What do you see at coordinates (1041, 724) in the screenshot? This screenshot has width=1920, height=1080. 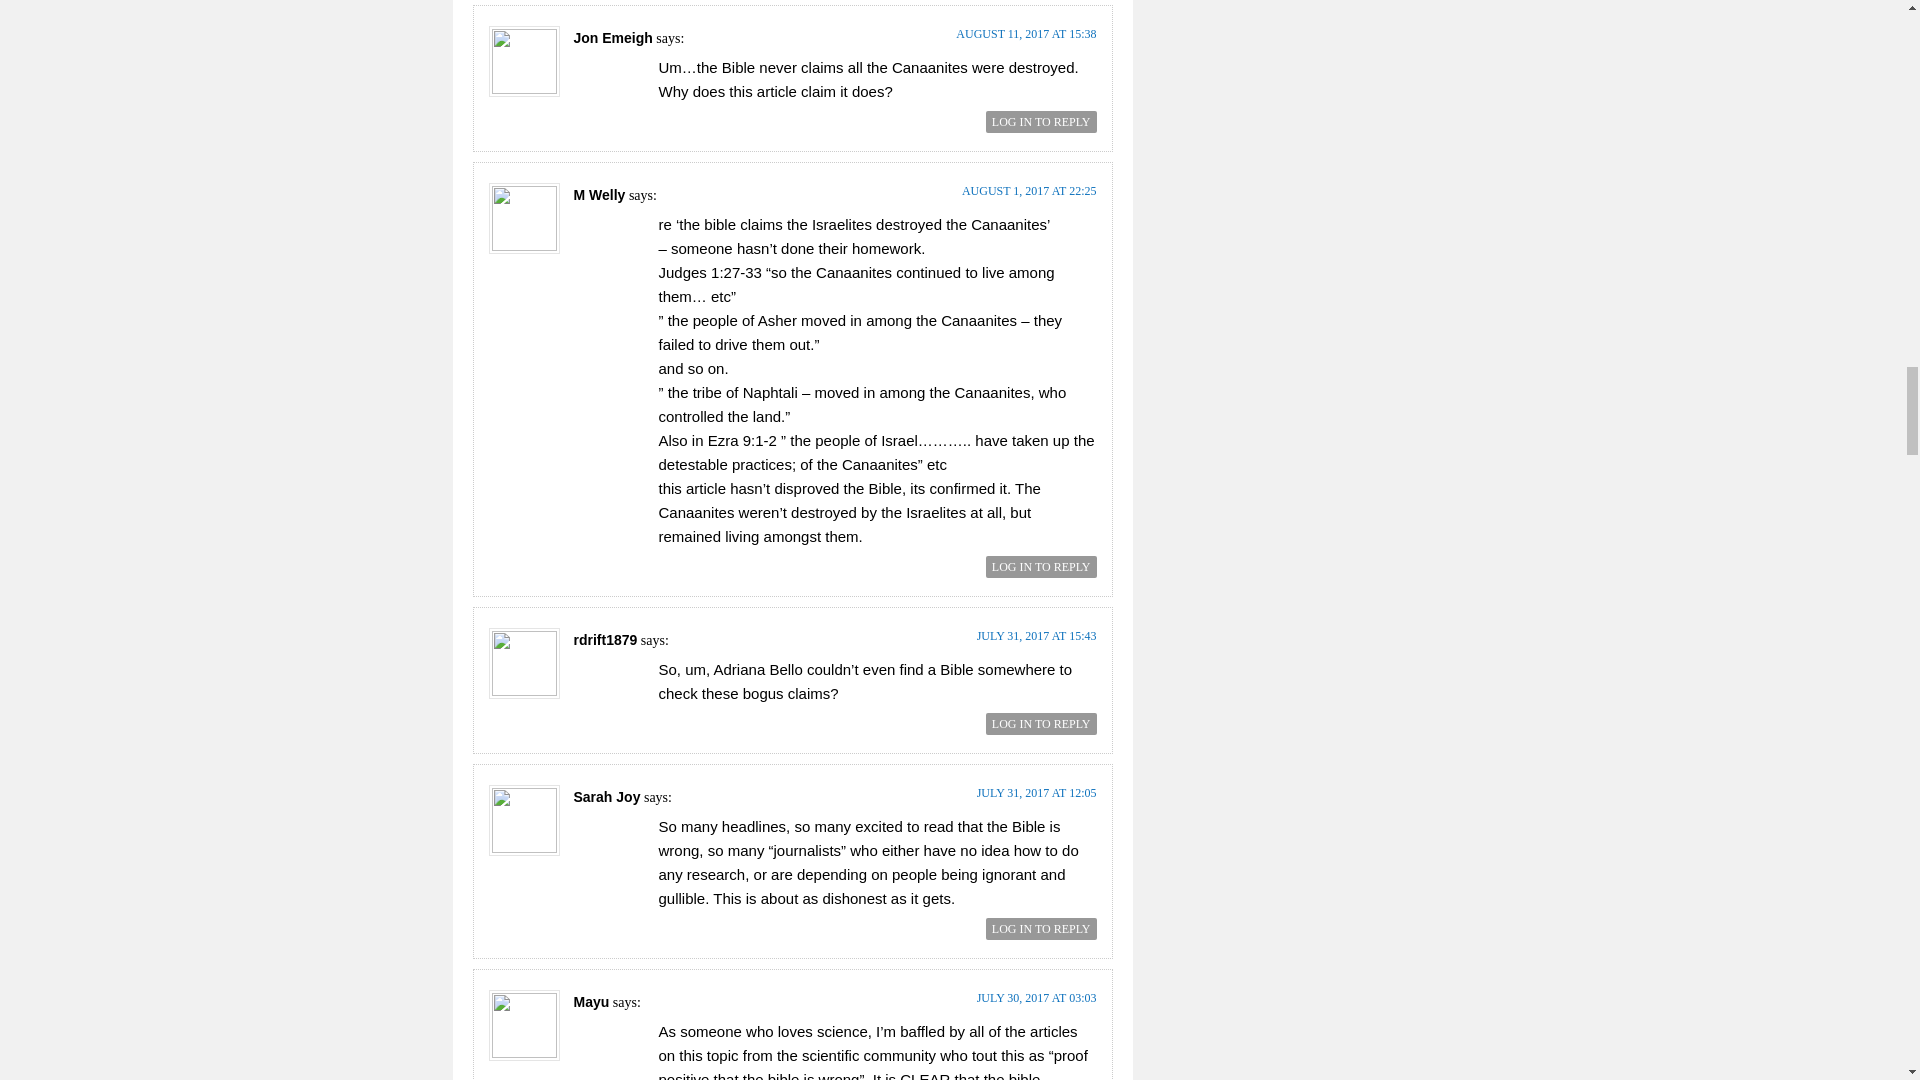 I see `LOG IN TO REPLY` at bounding box center [1041, 724].